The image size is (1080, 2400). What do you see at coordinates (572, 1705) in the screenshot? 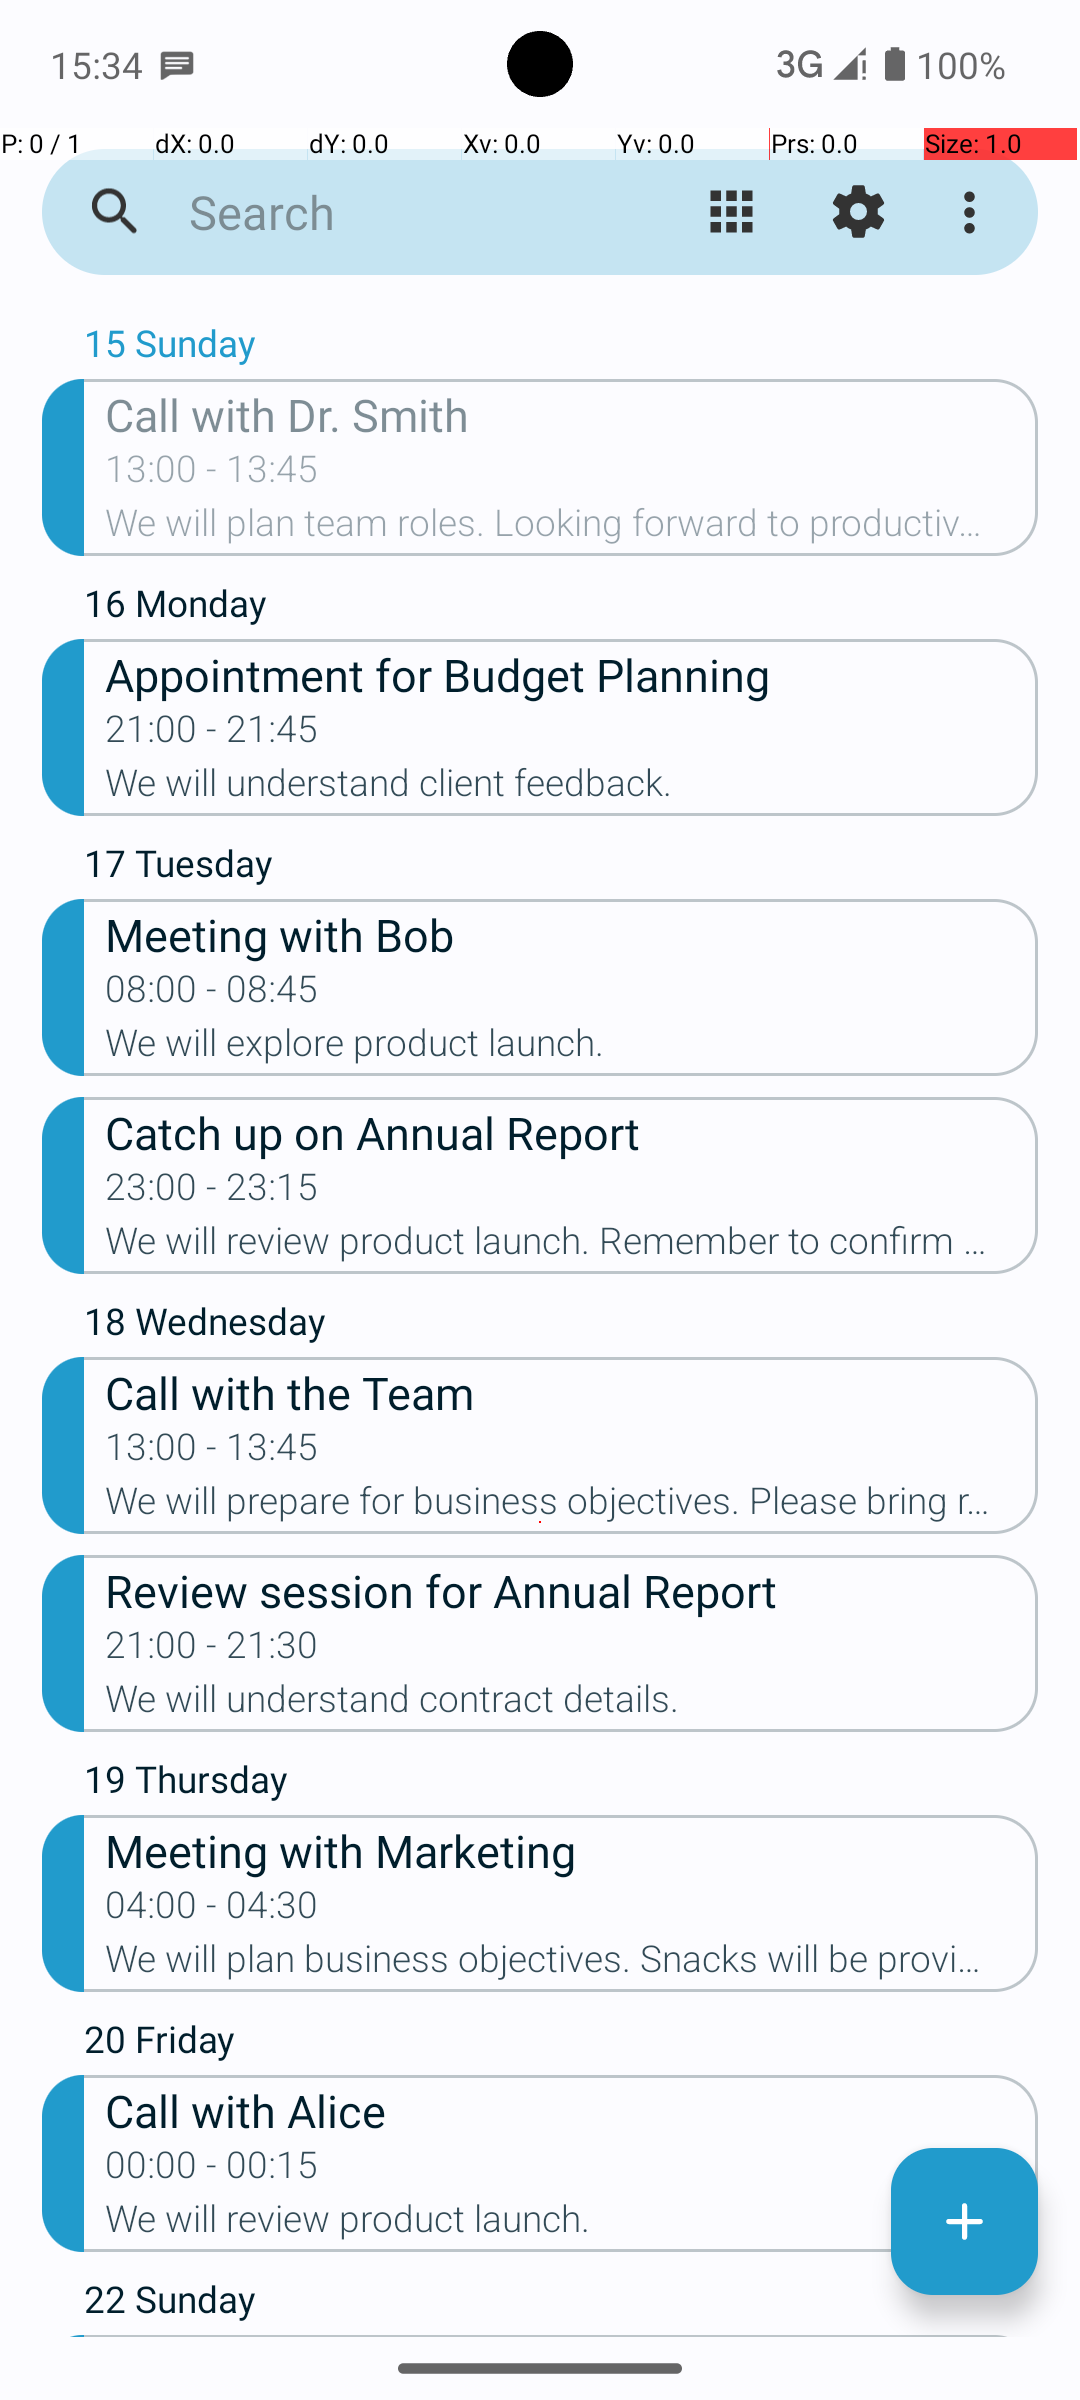
I see `We will understand contract details.` at bounding box center [572, 1705].